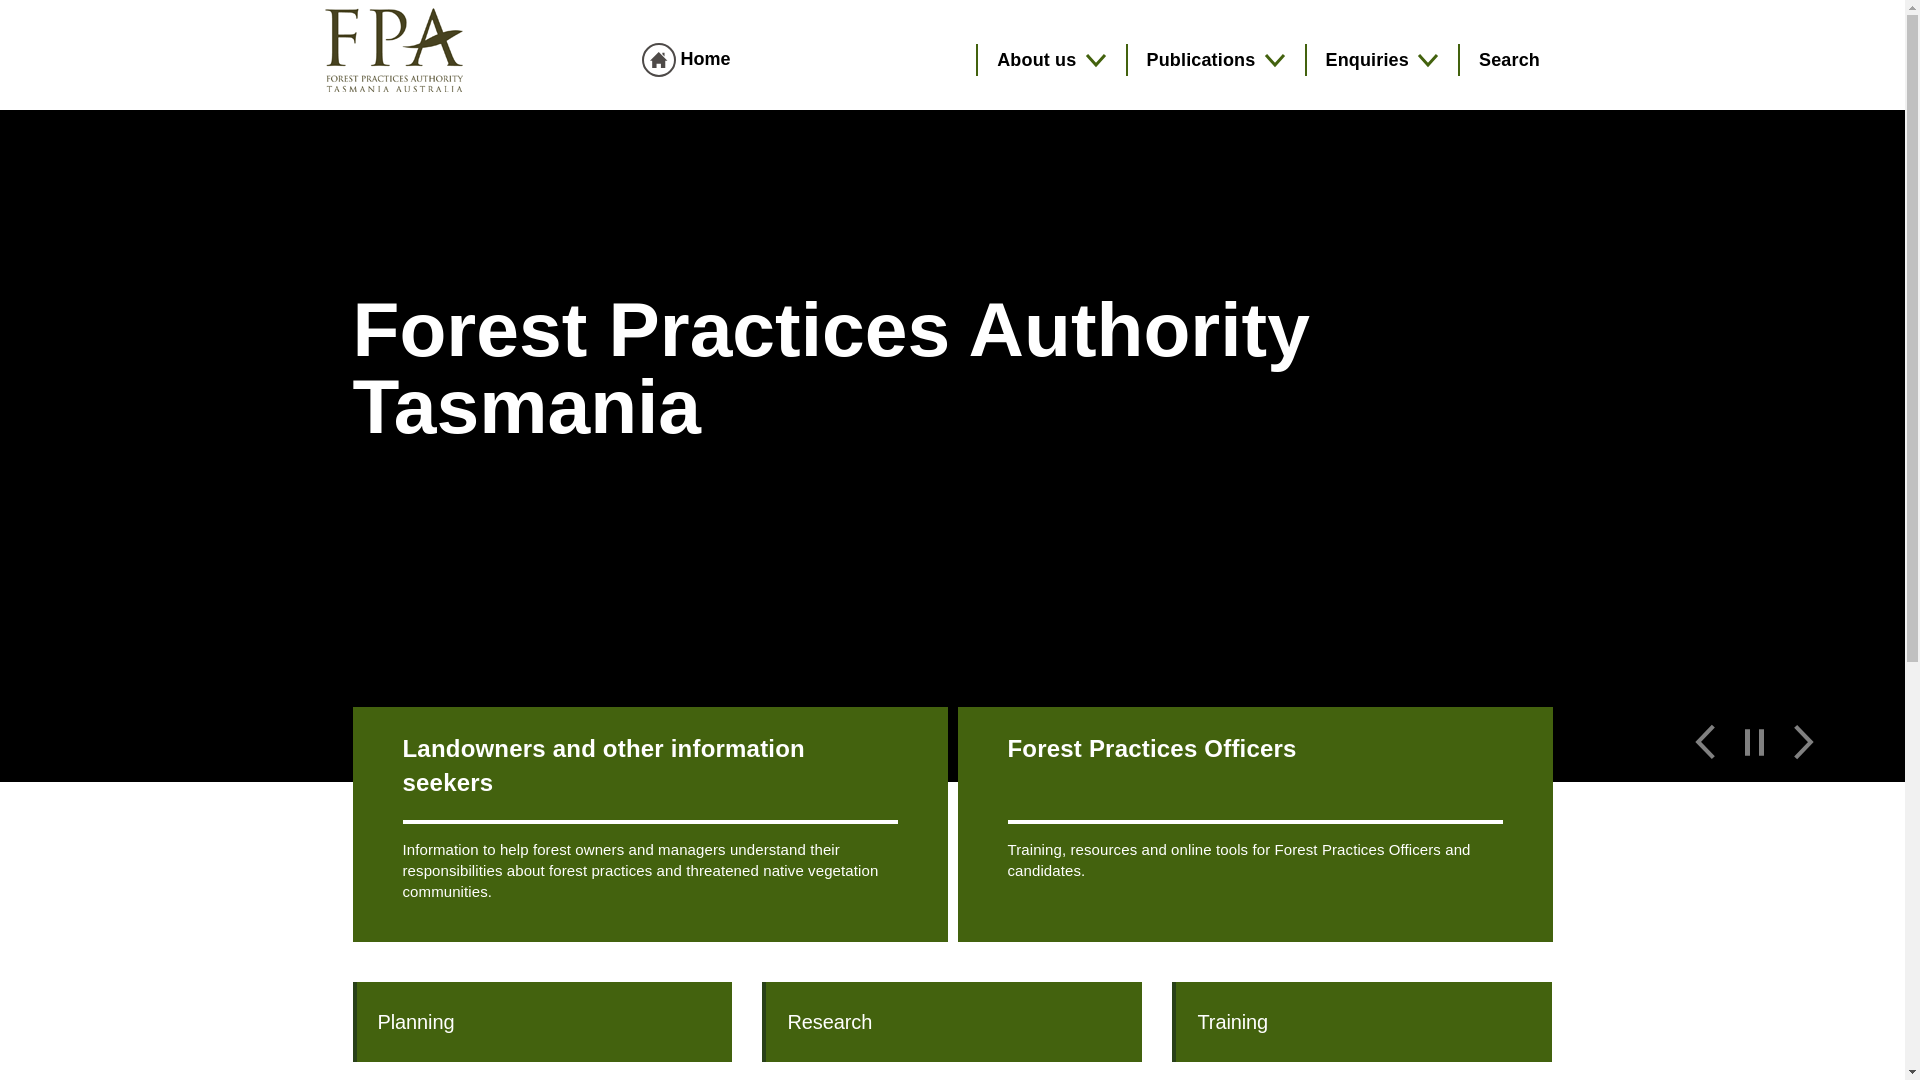  What do you see at coordinates (686, 58) in the screenshot?
I see `home main static Home` at bounding box center [686, 58].